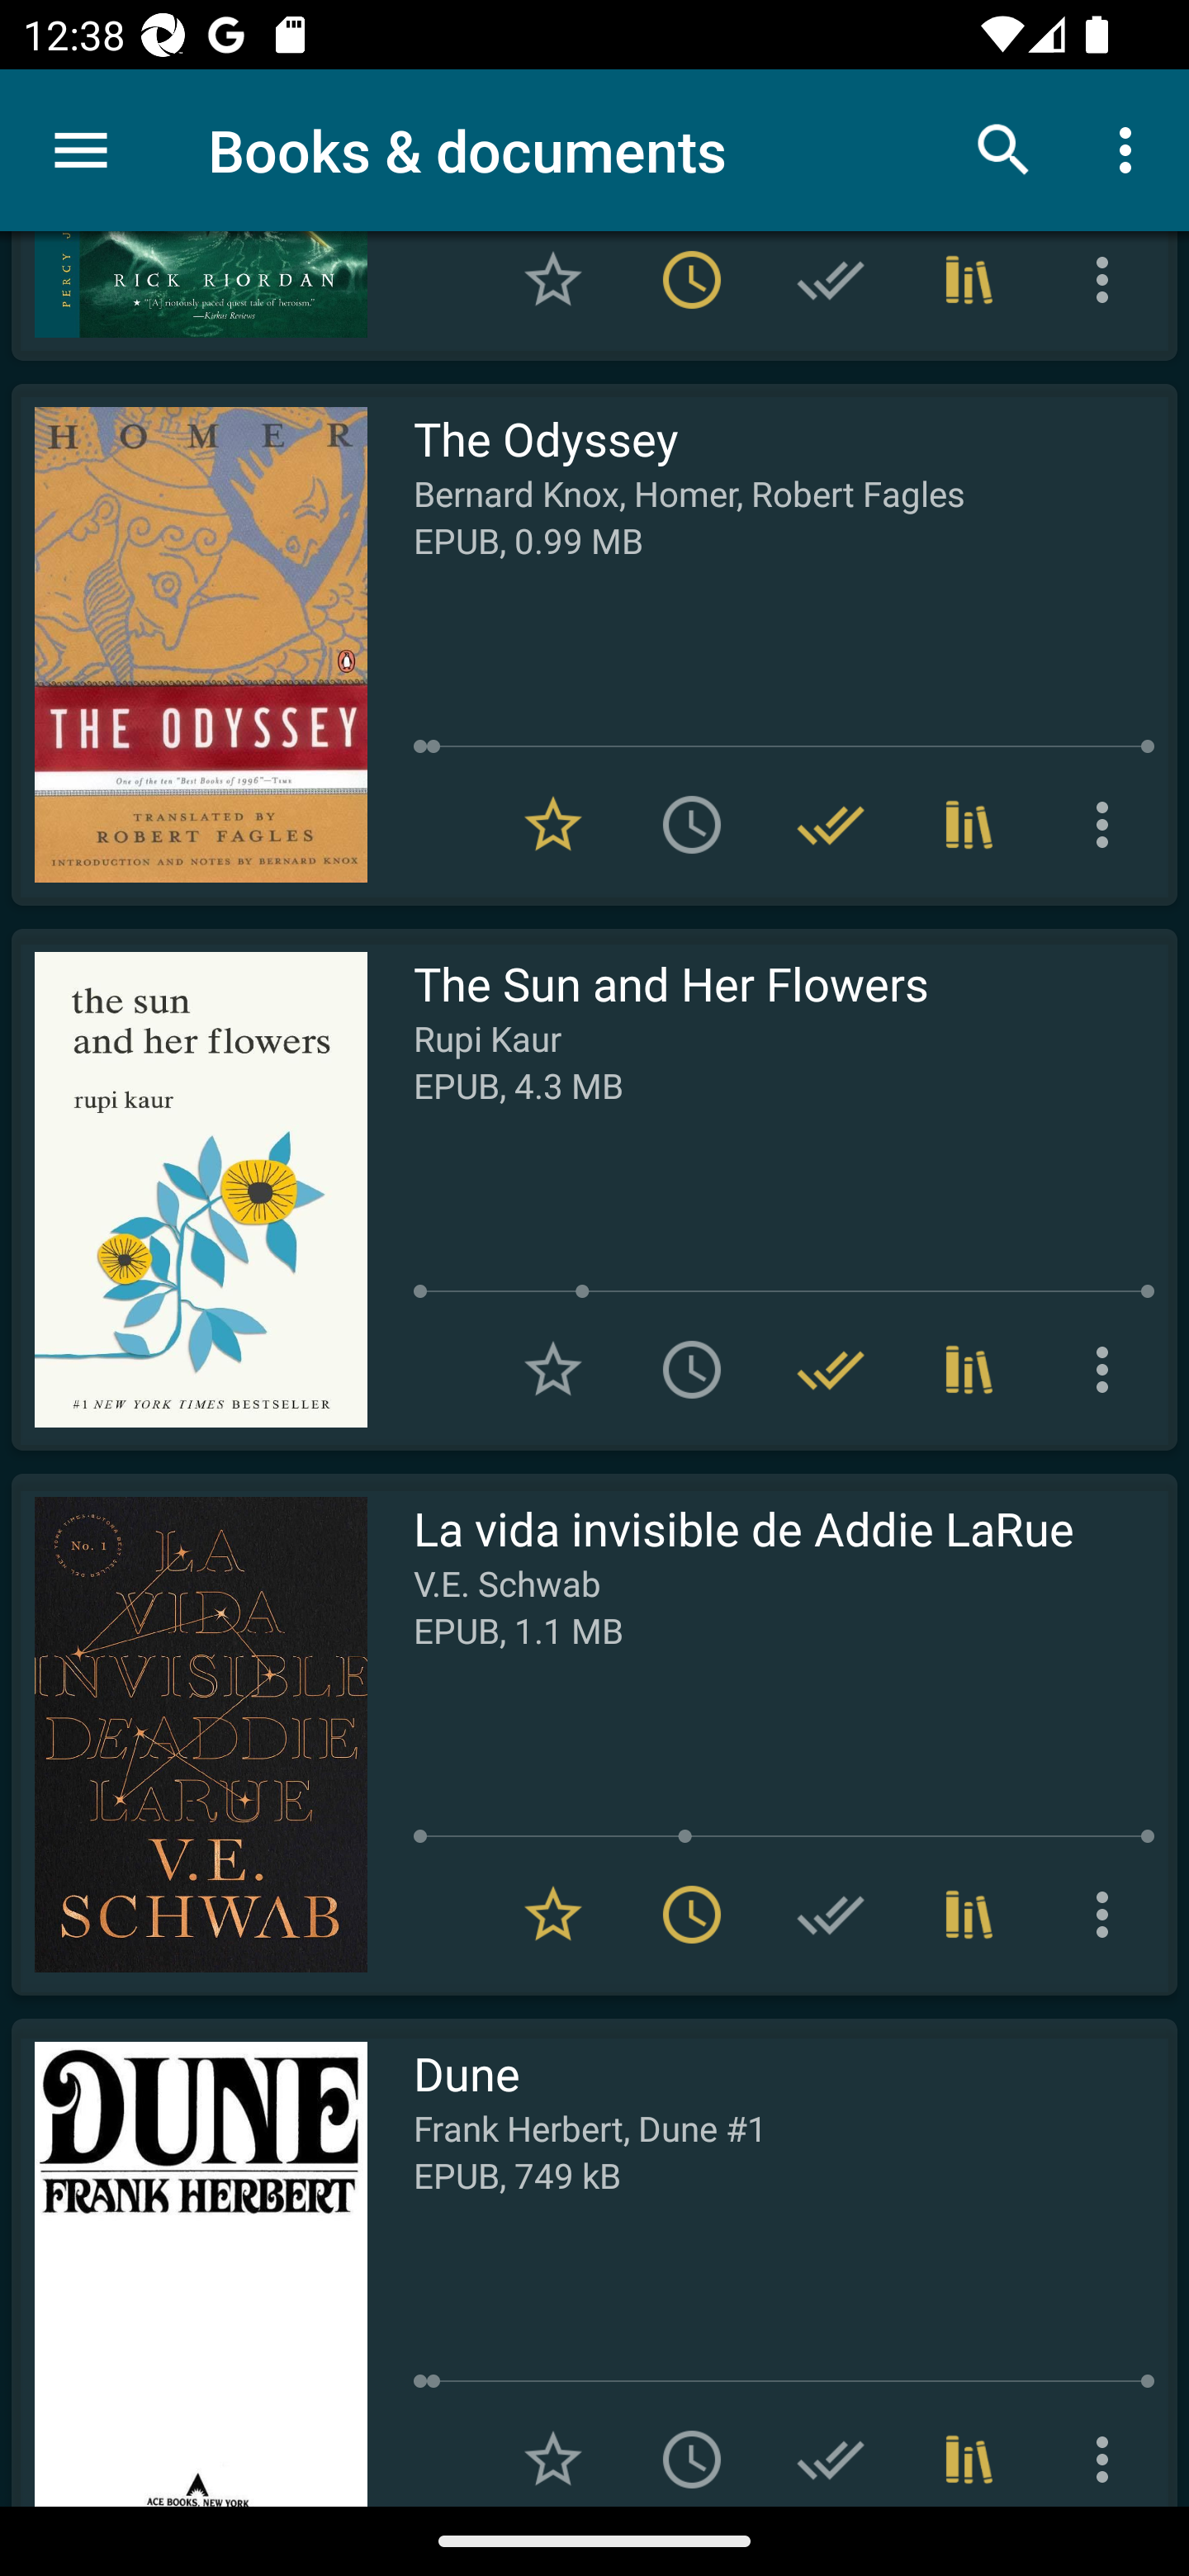  I want to click on Collections (1), so click(969, 291).